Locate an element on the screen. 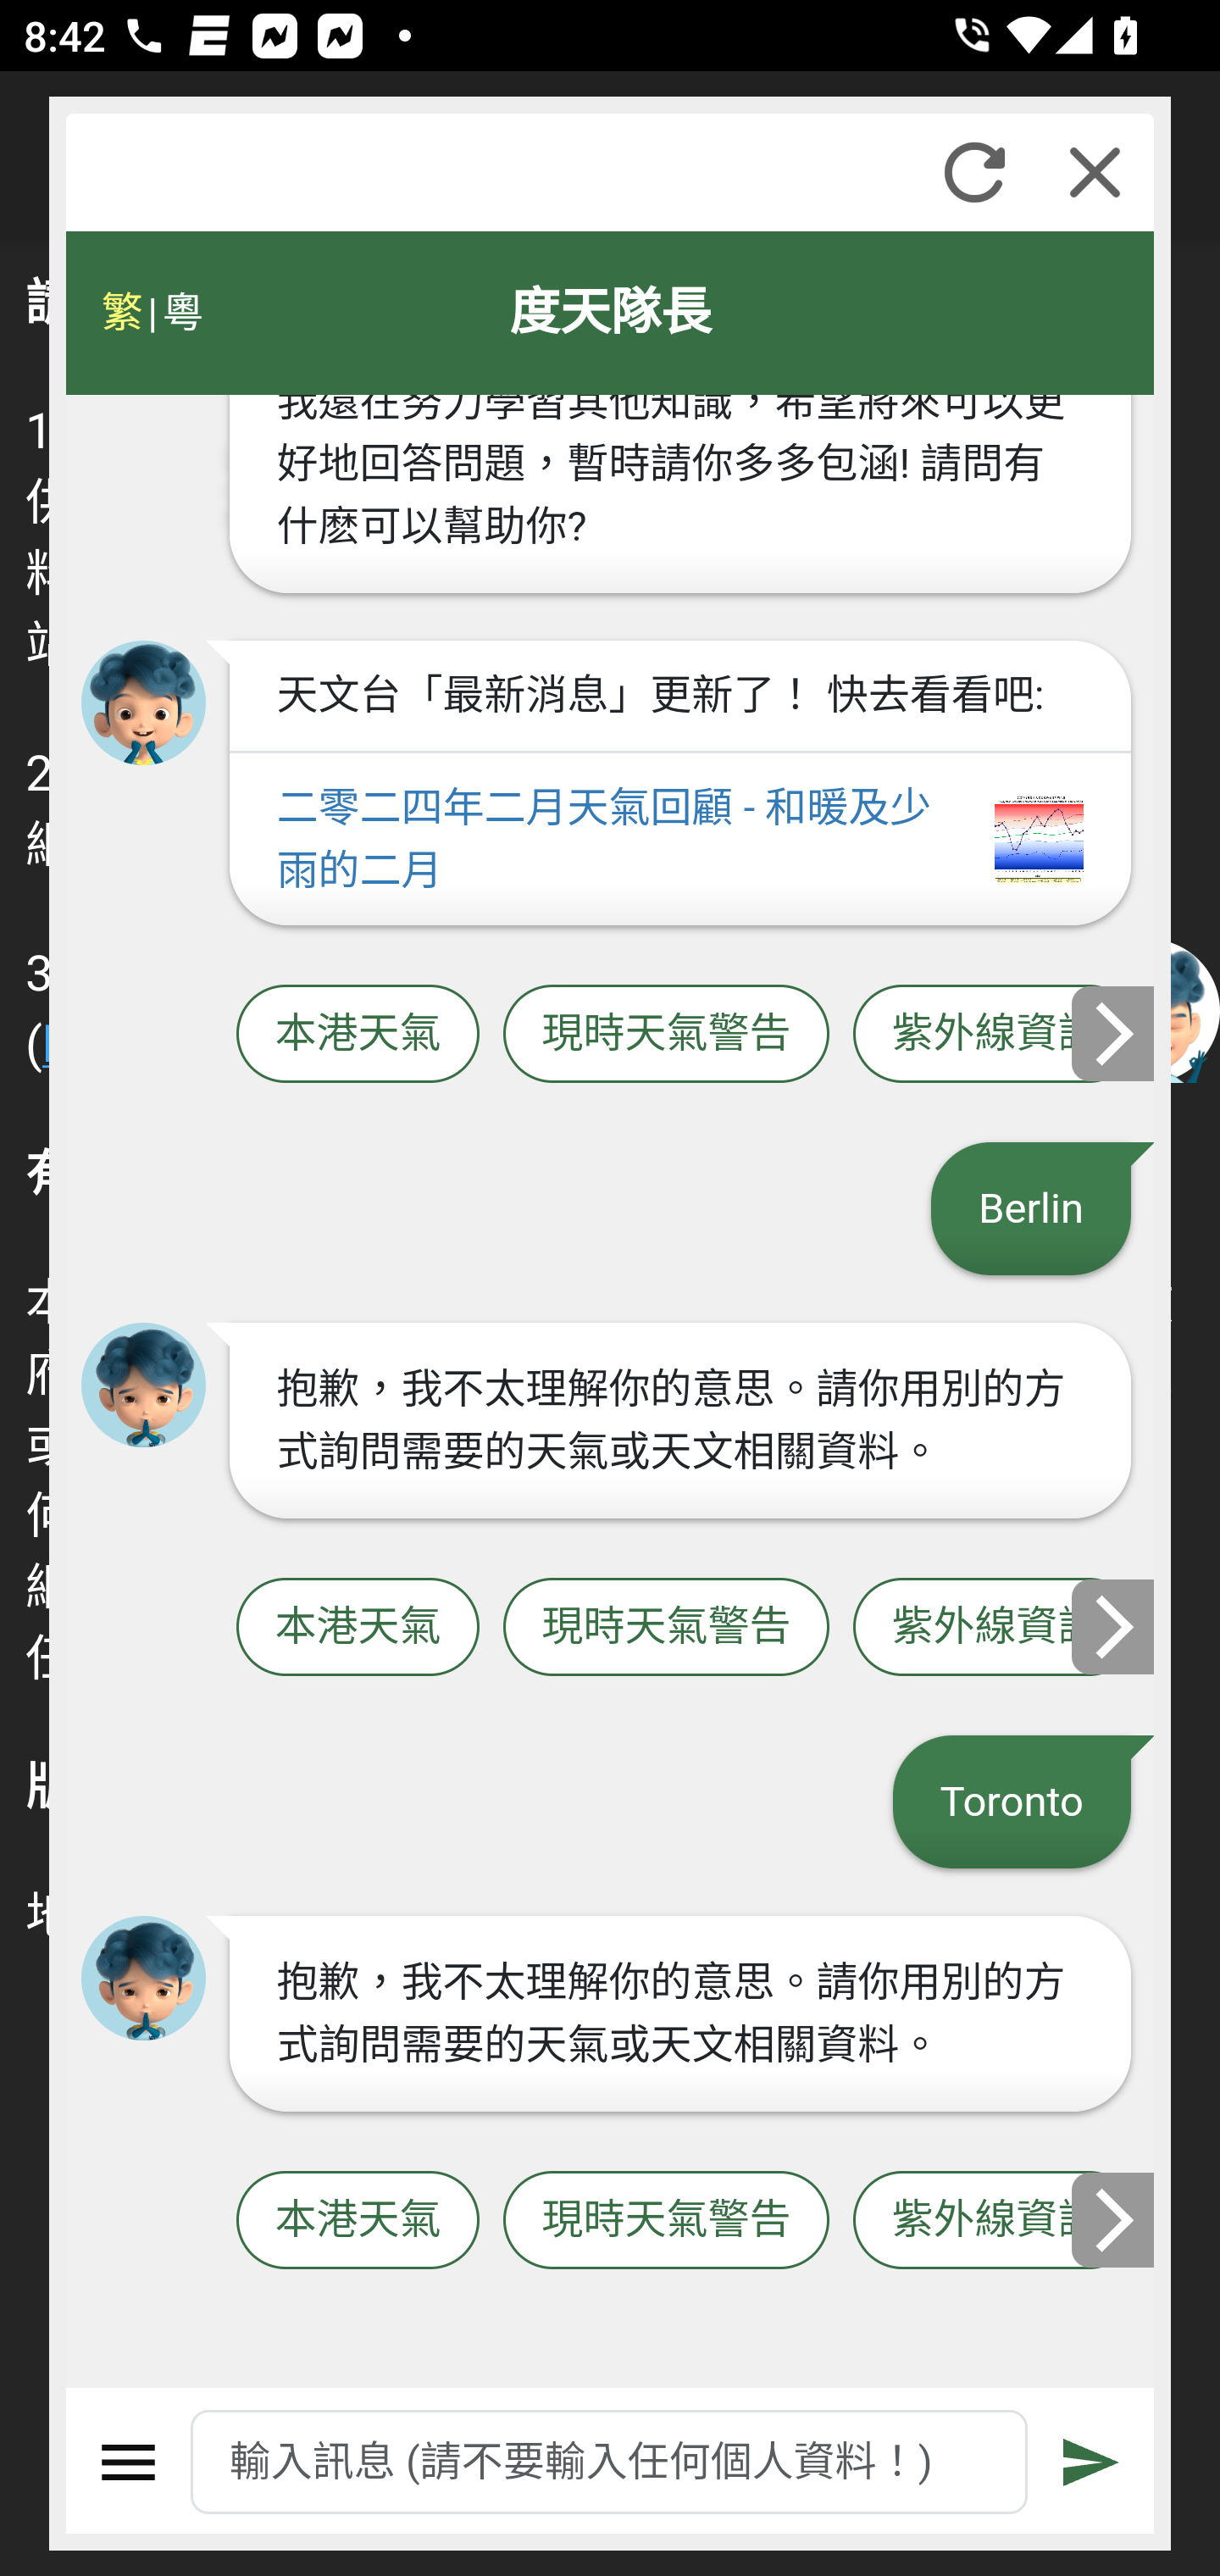 The image size is (1220, 2576). 現時天氣警告 is located at coordinates (666, 1034).